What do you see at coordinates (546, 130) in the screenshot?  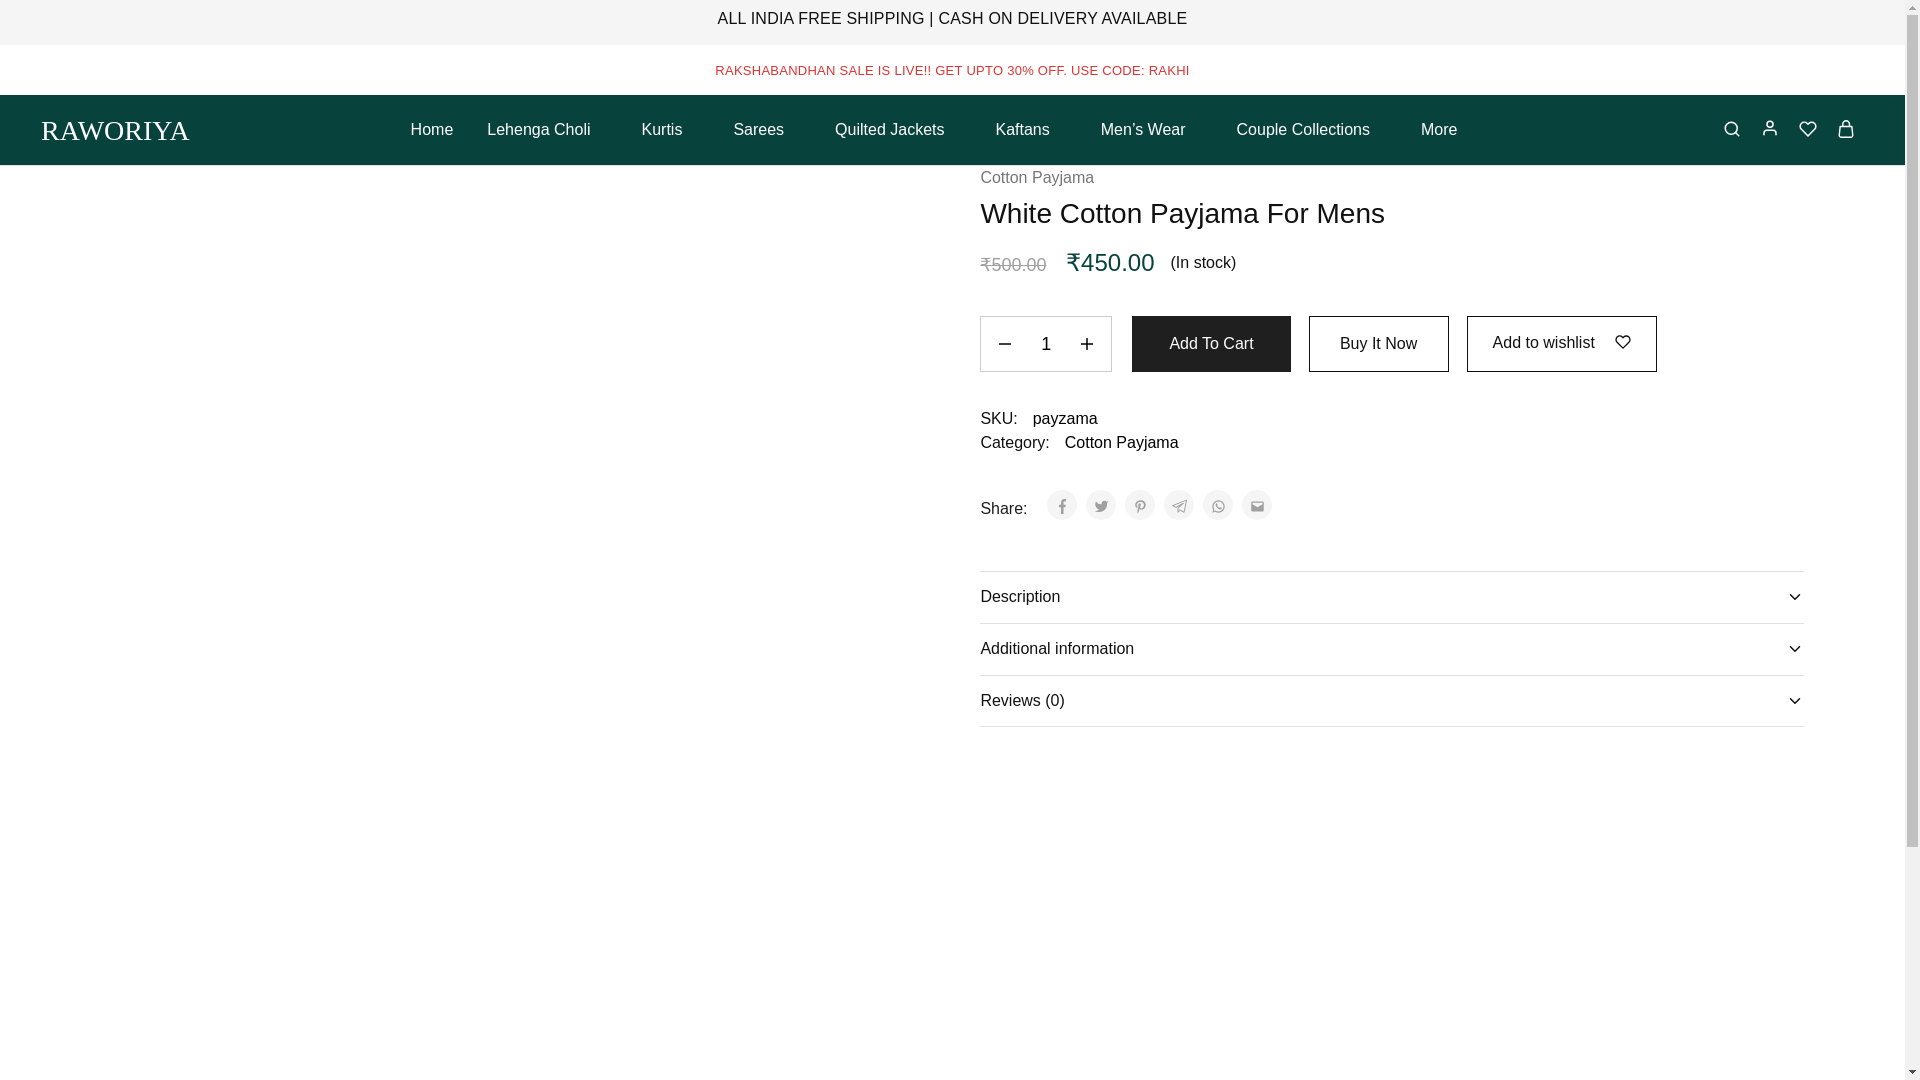 I see `Lehenga Choli` at bounding box center [546, 130].